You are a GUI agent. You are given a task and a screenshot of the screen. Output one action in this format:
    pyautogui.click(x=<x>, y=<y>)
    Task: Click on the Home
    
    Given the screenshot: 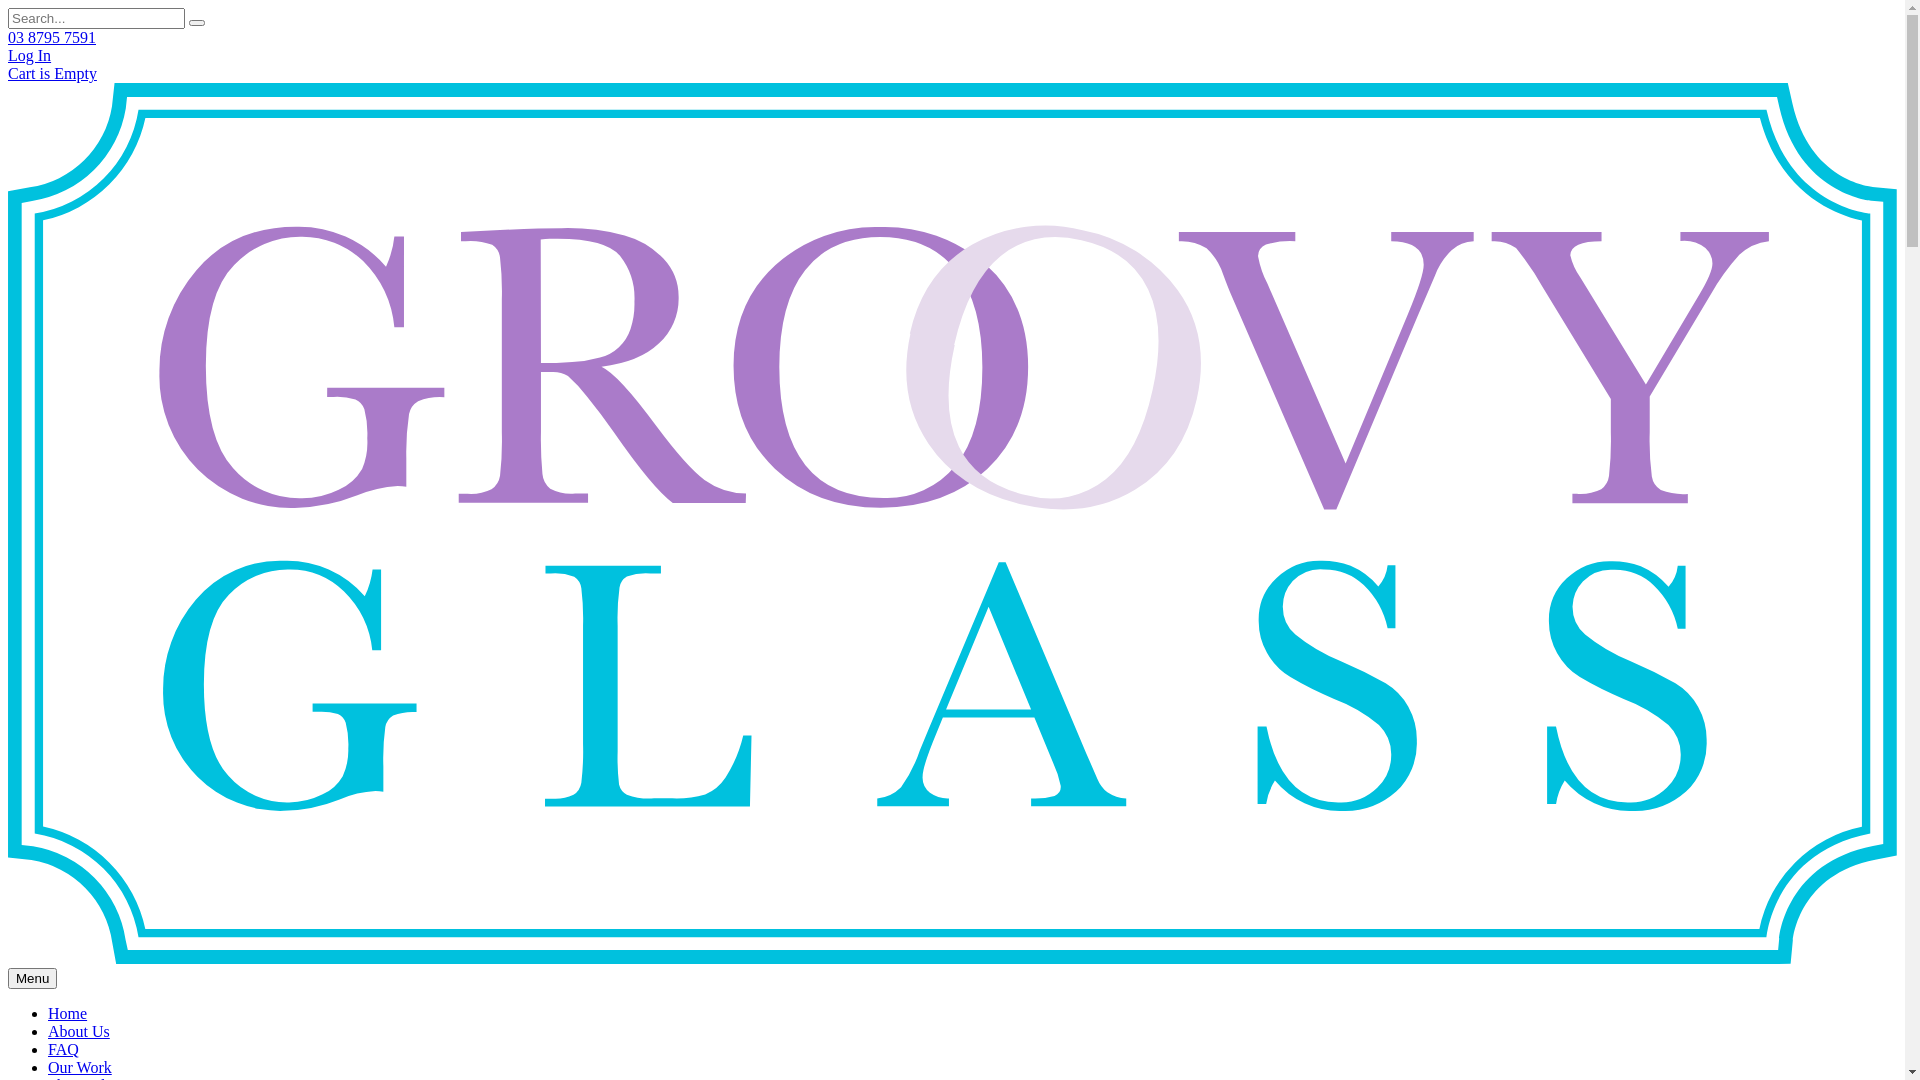 What is the action you would take?
    pyautogui.click(x=68, y=1014)
    